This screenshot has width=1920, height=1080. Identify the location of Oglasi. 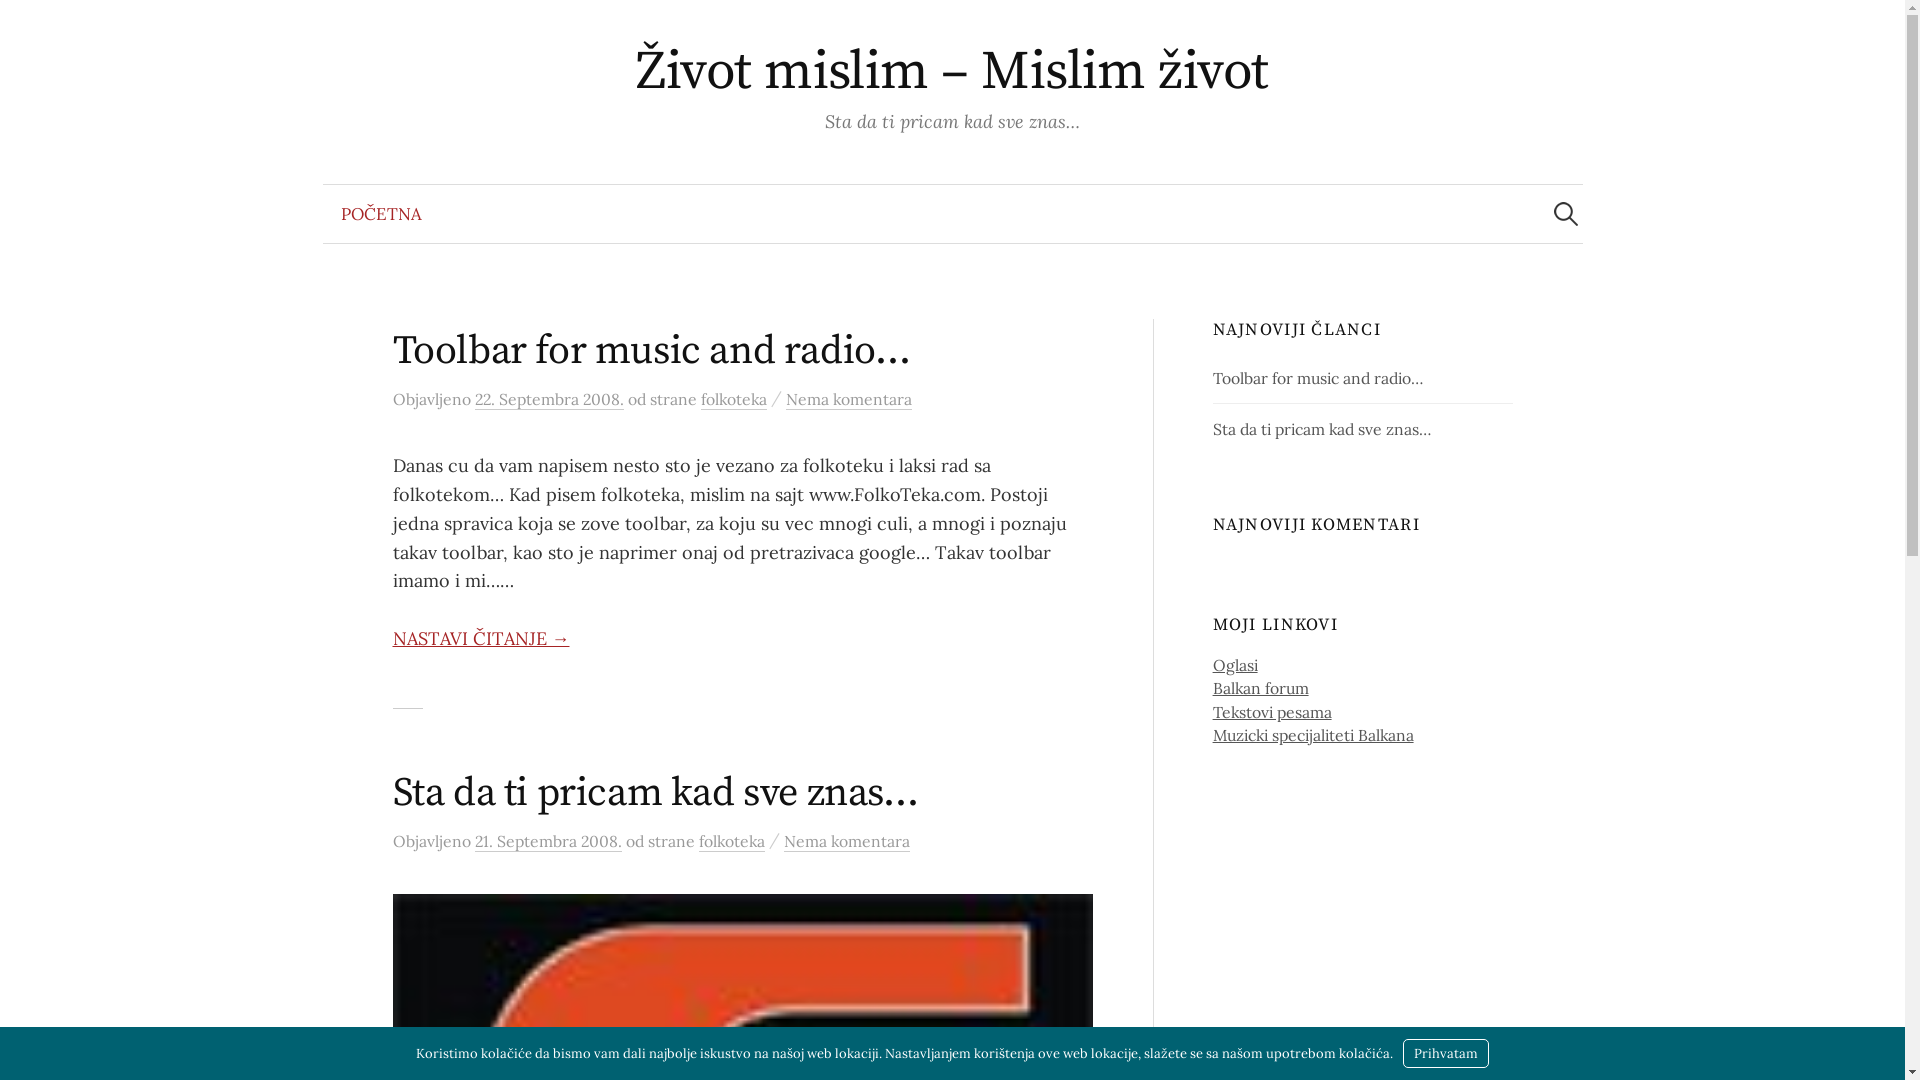
(1236, 665).